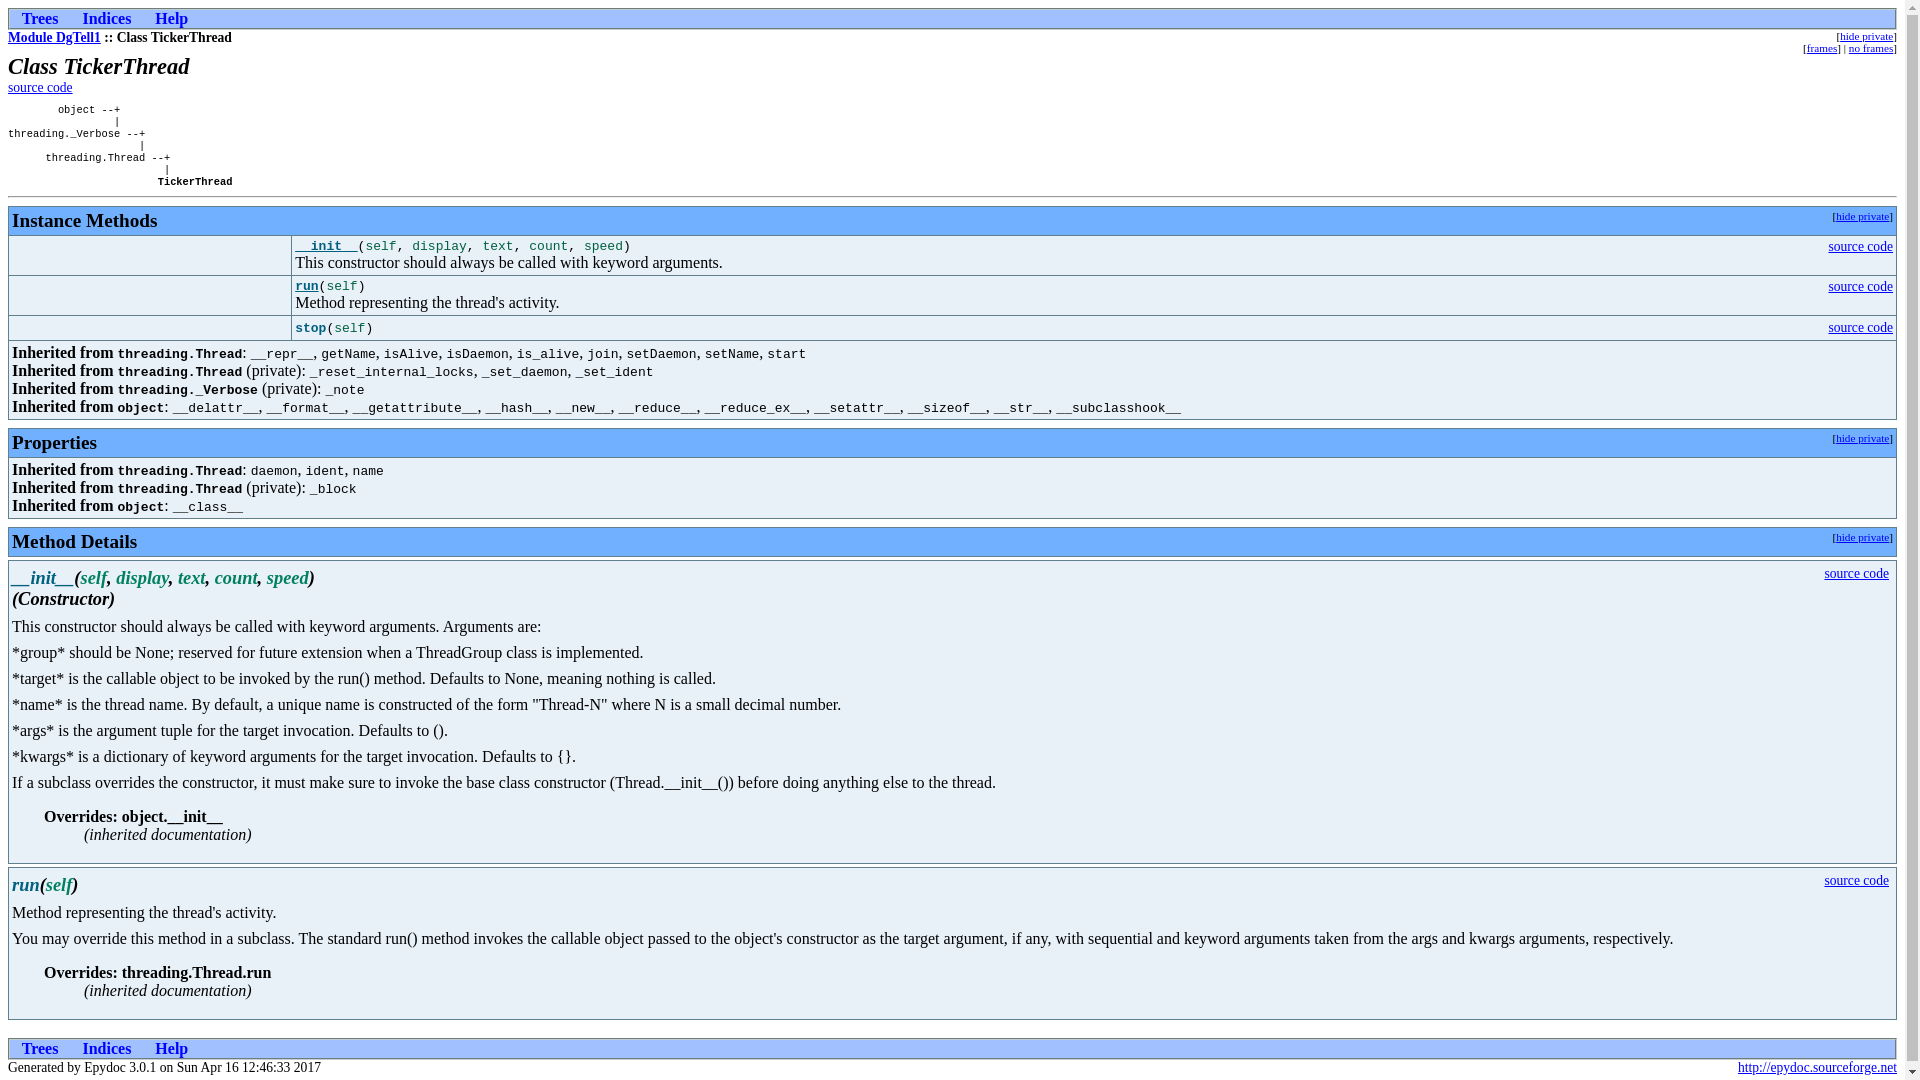  What do you see at coordinates (1860, 246) in the screenshot?
I see `source code` at bounding box center [1860, 246].